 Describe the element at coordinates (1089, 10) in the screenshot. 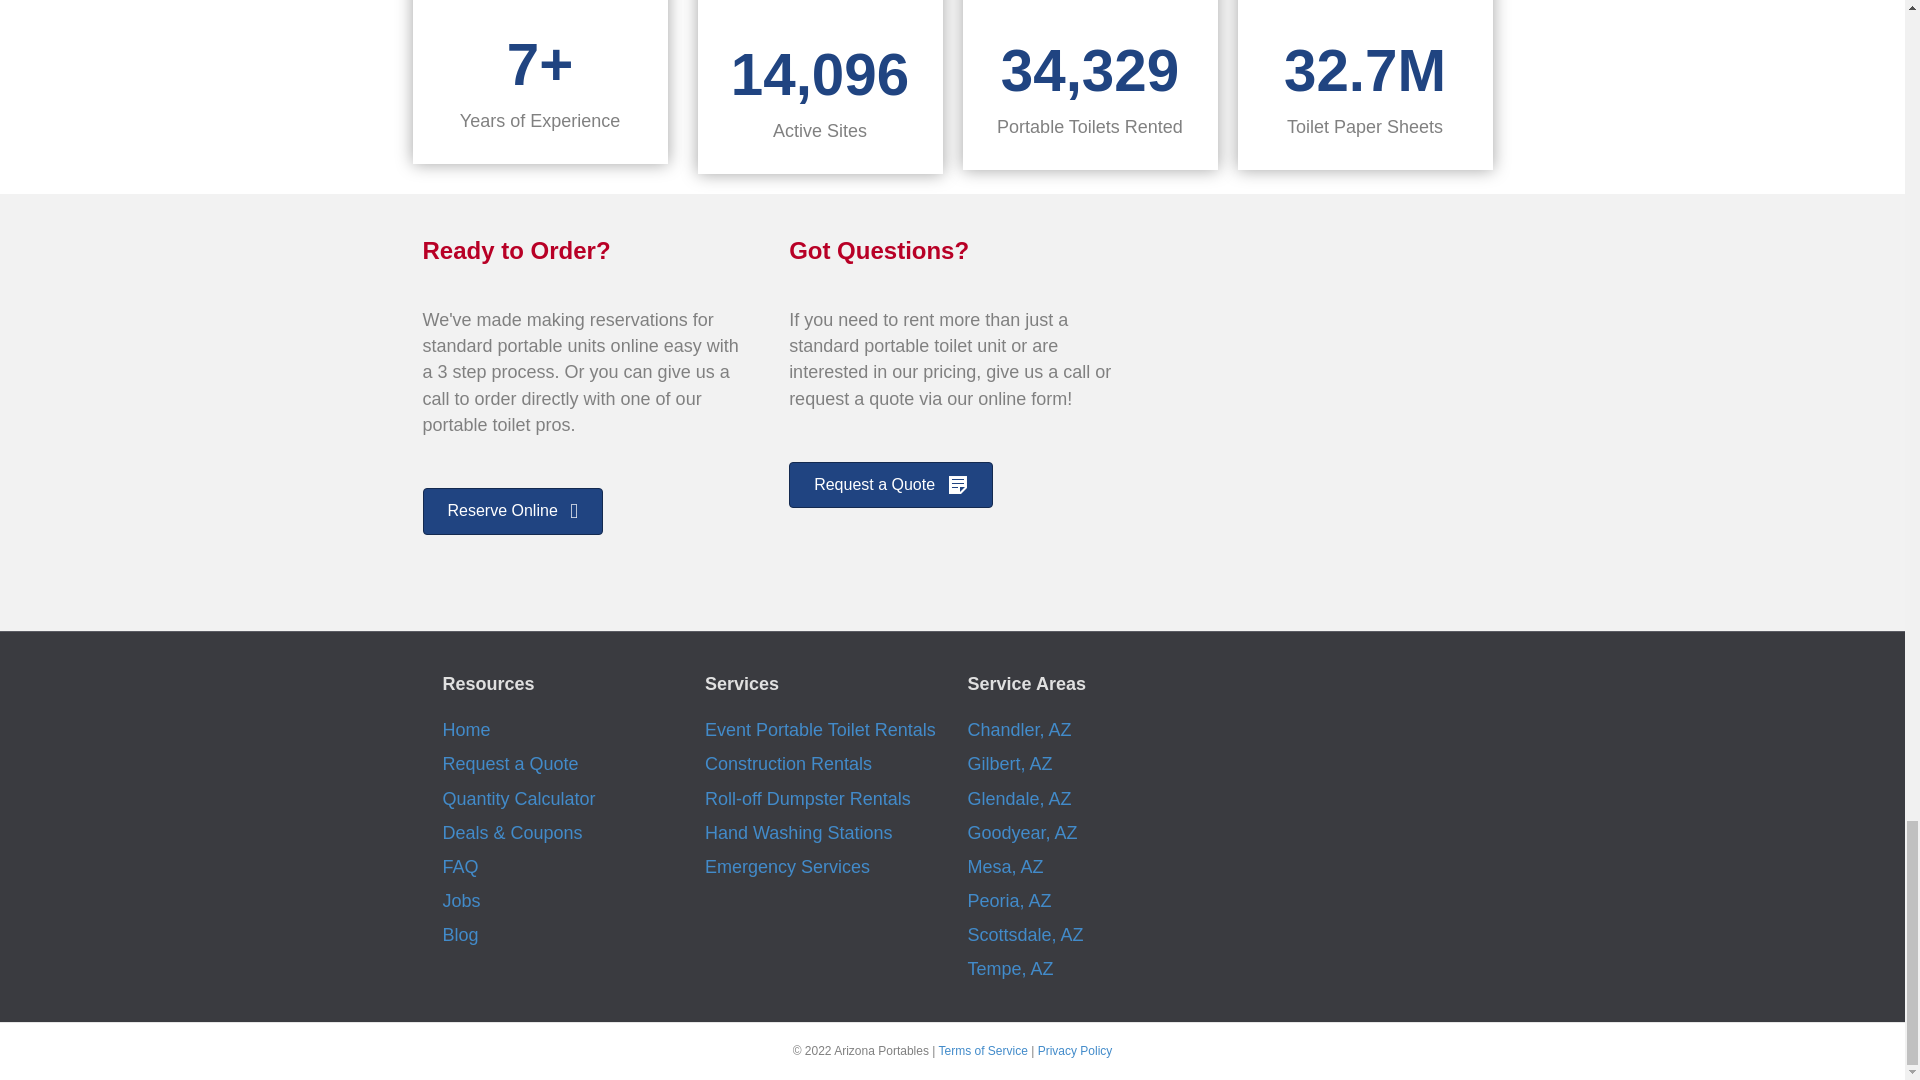

I see `Portable Toilets` at that location.